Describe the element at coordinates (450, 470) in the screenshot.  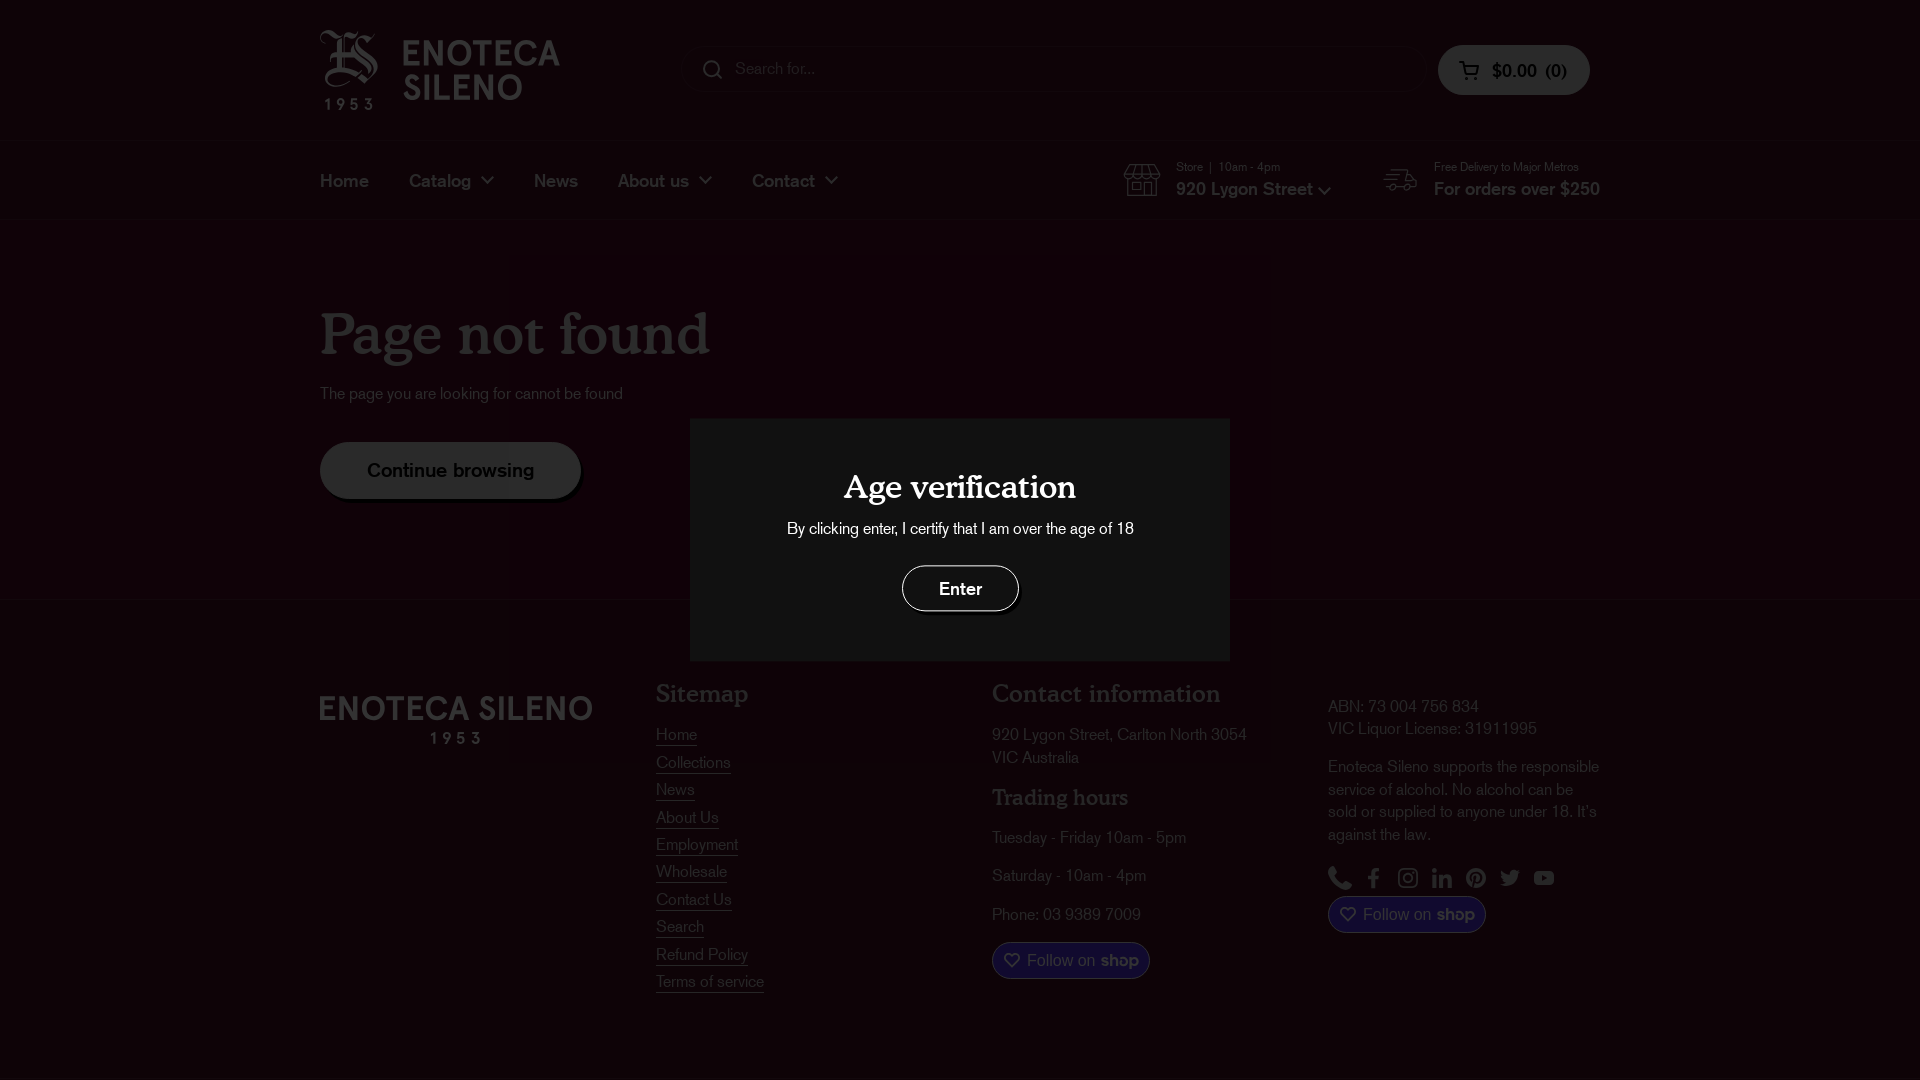
I see `Continue browsing` at that location.